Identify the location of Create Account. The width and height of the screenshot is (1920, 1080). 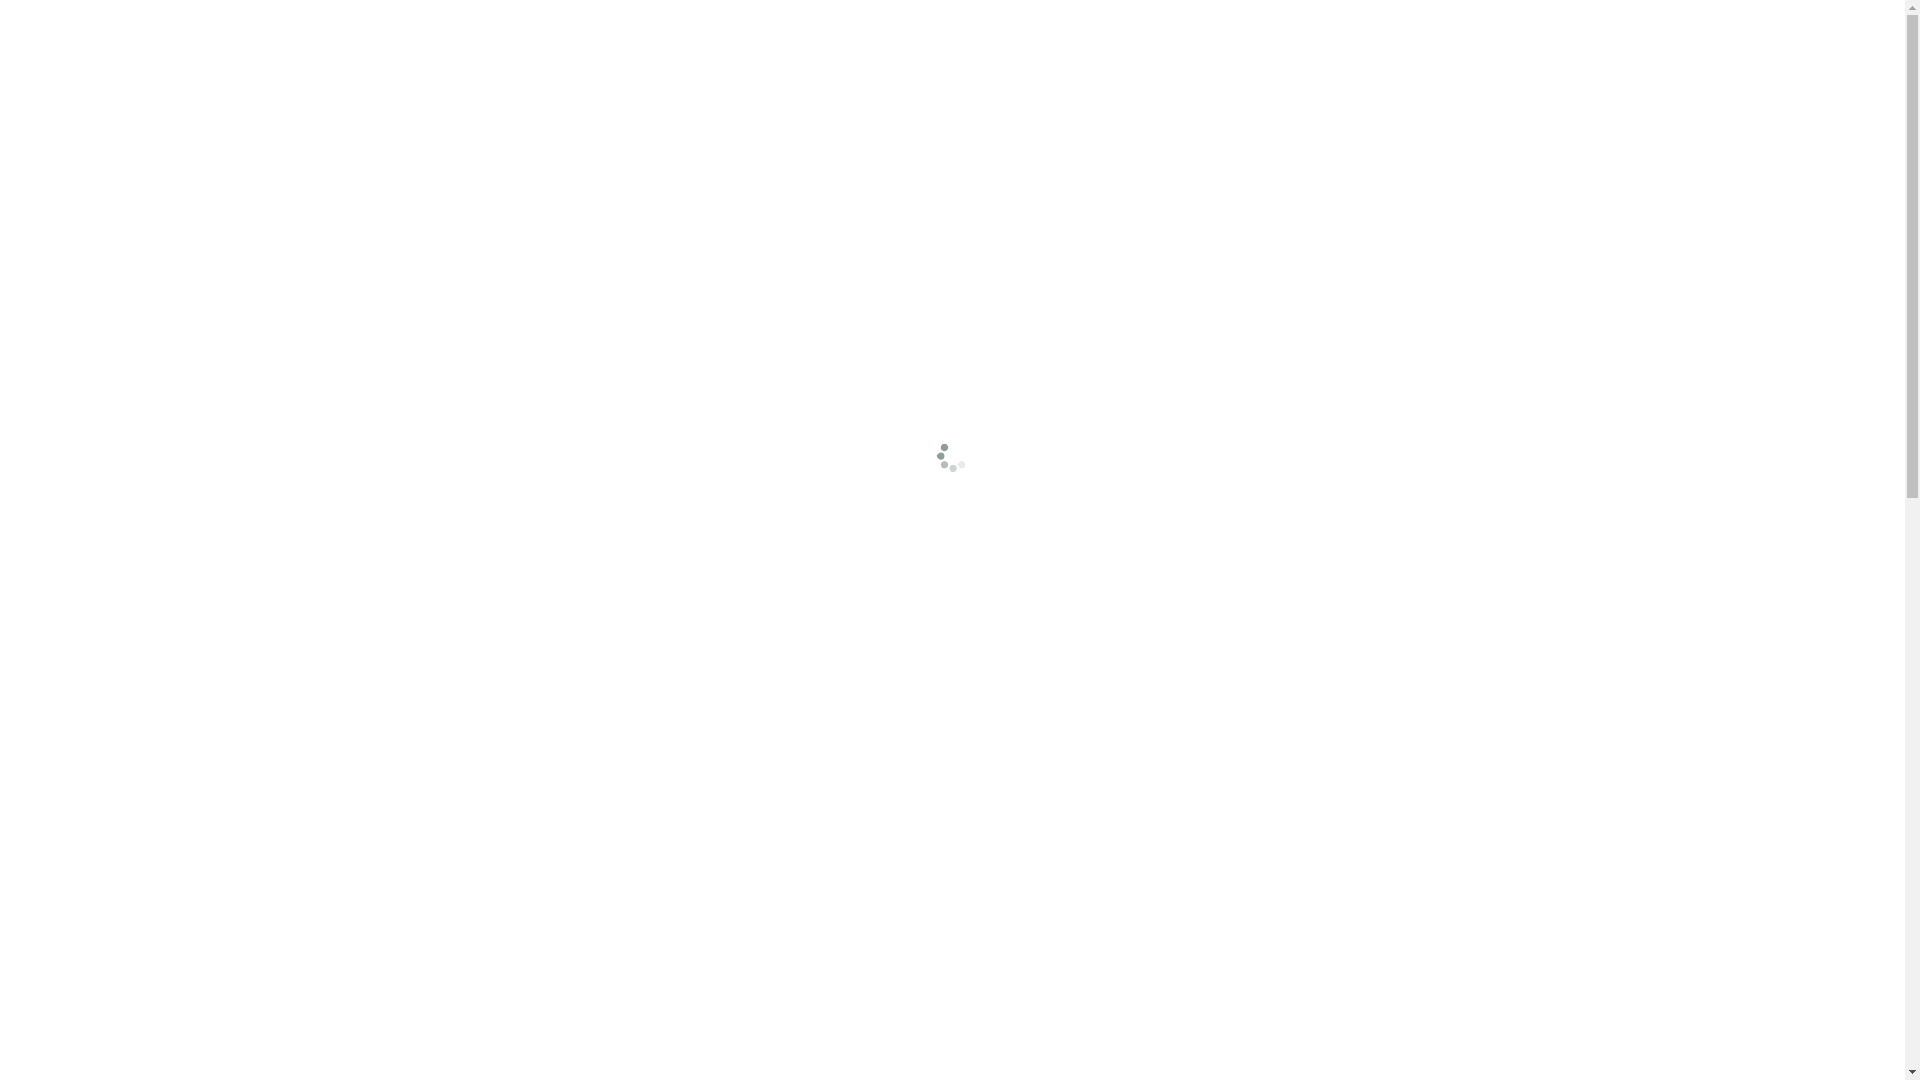
(1474, 20).